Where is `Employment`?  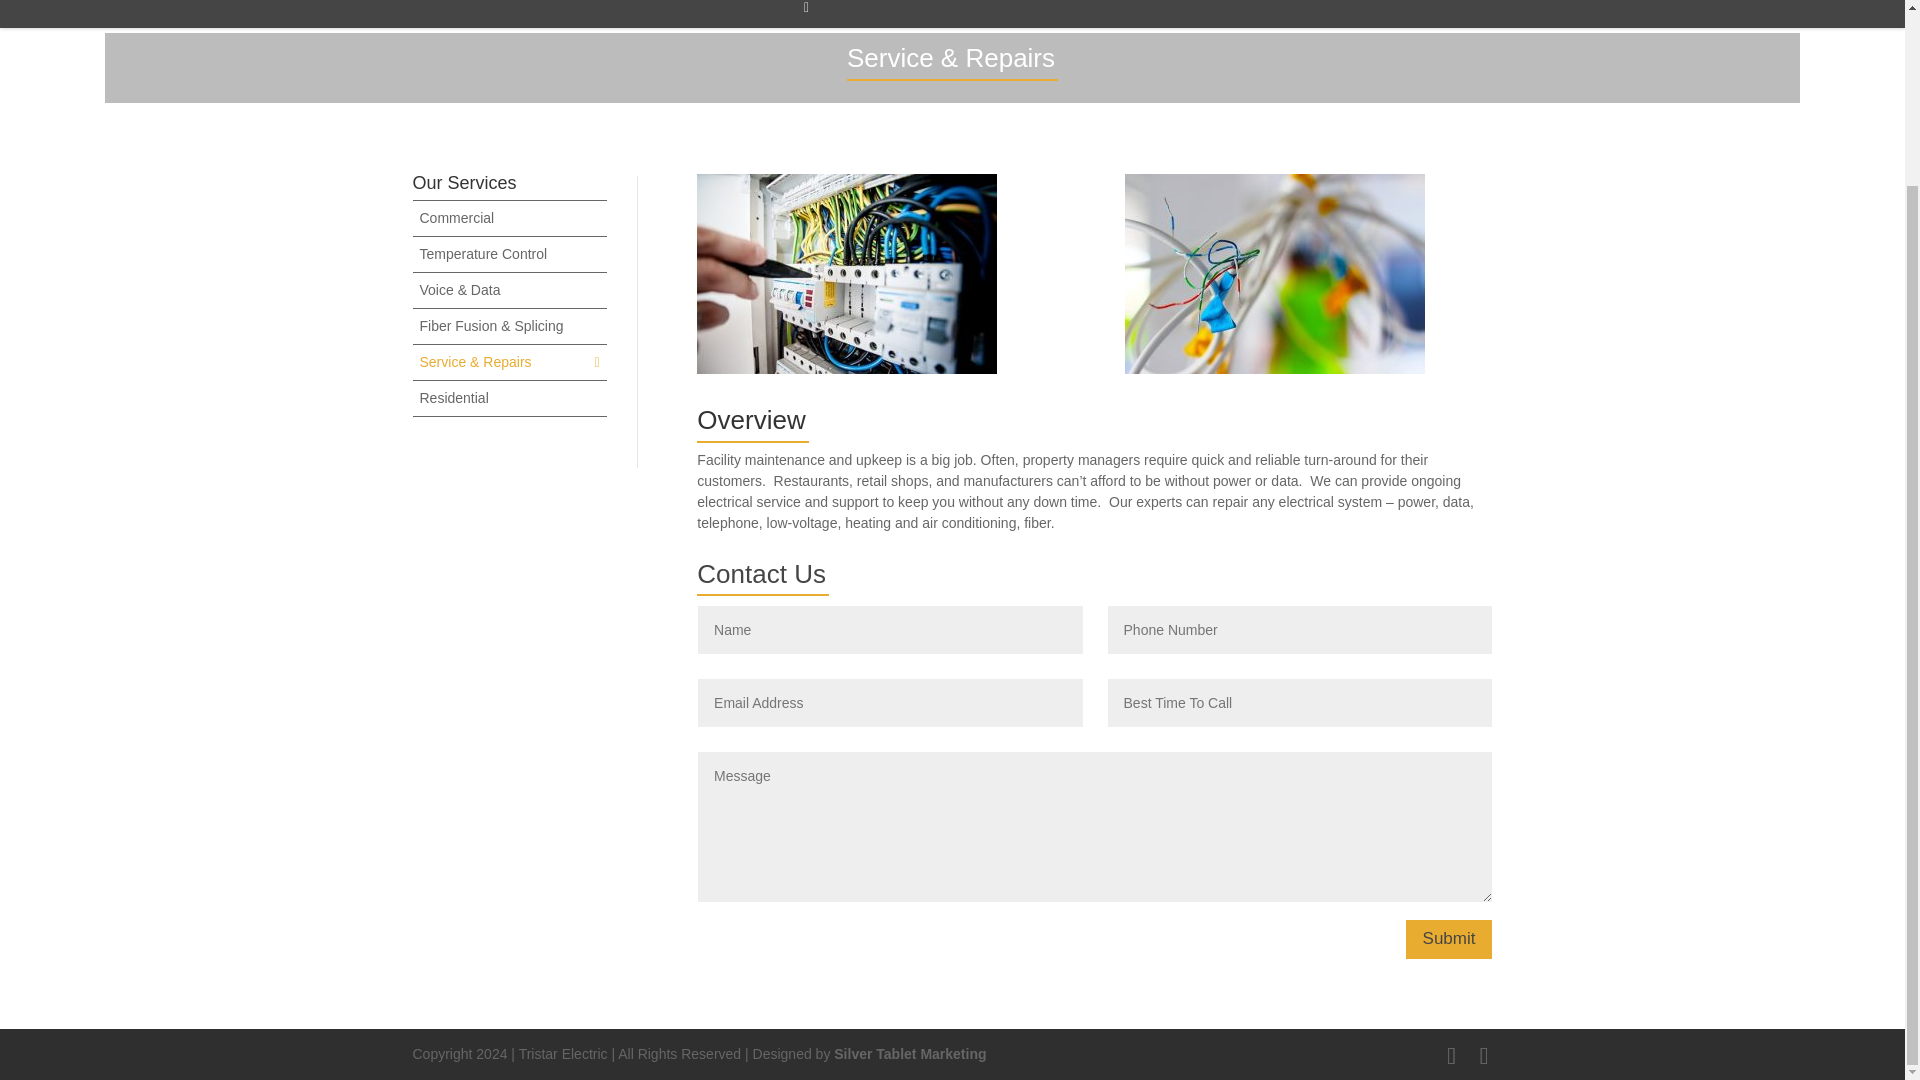 Employment is located at coordinates (1191, 14).